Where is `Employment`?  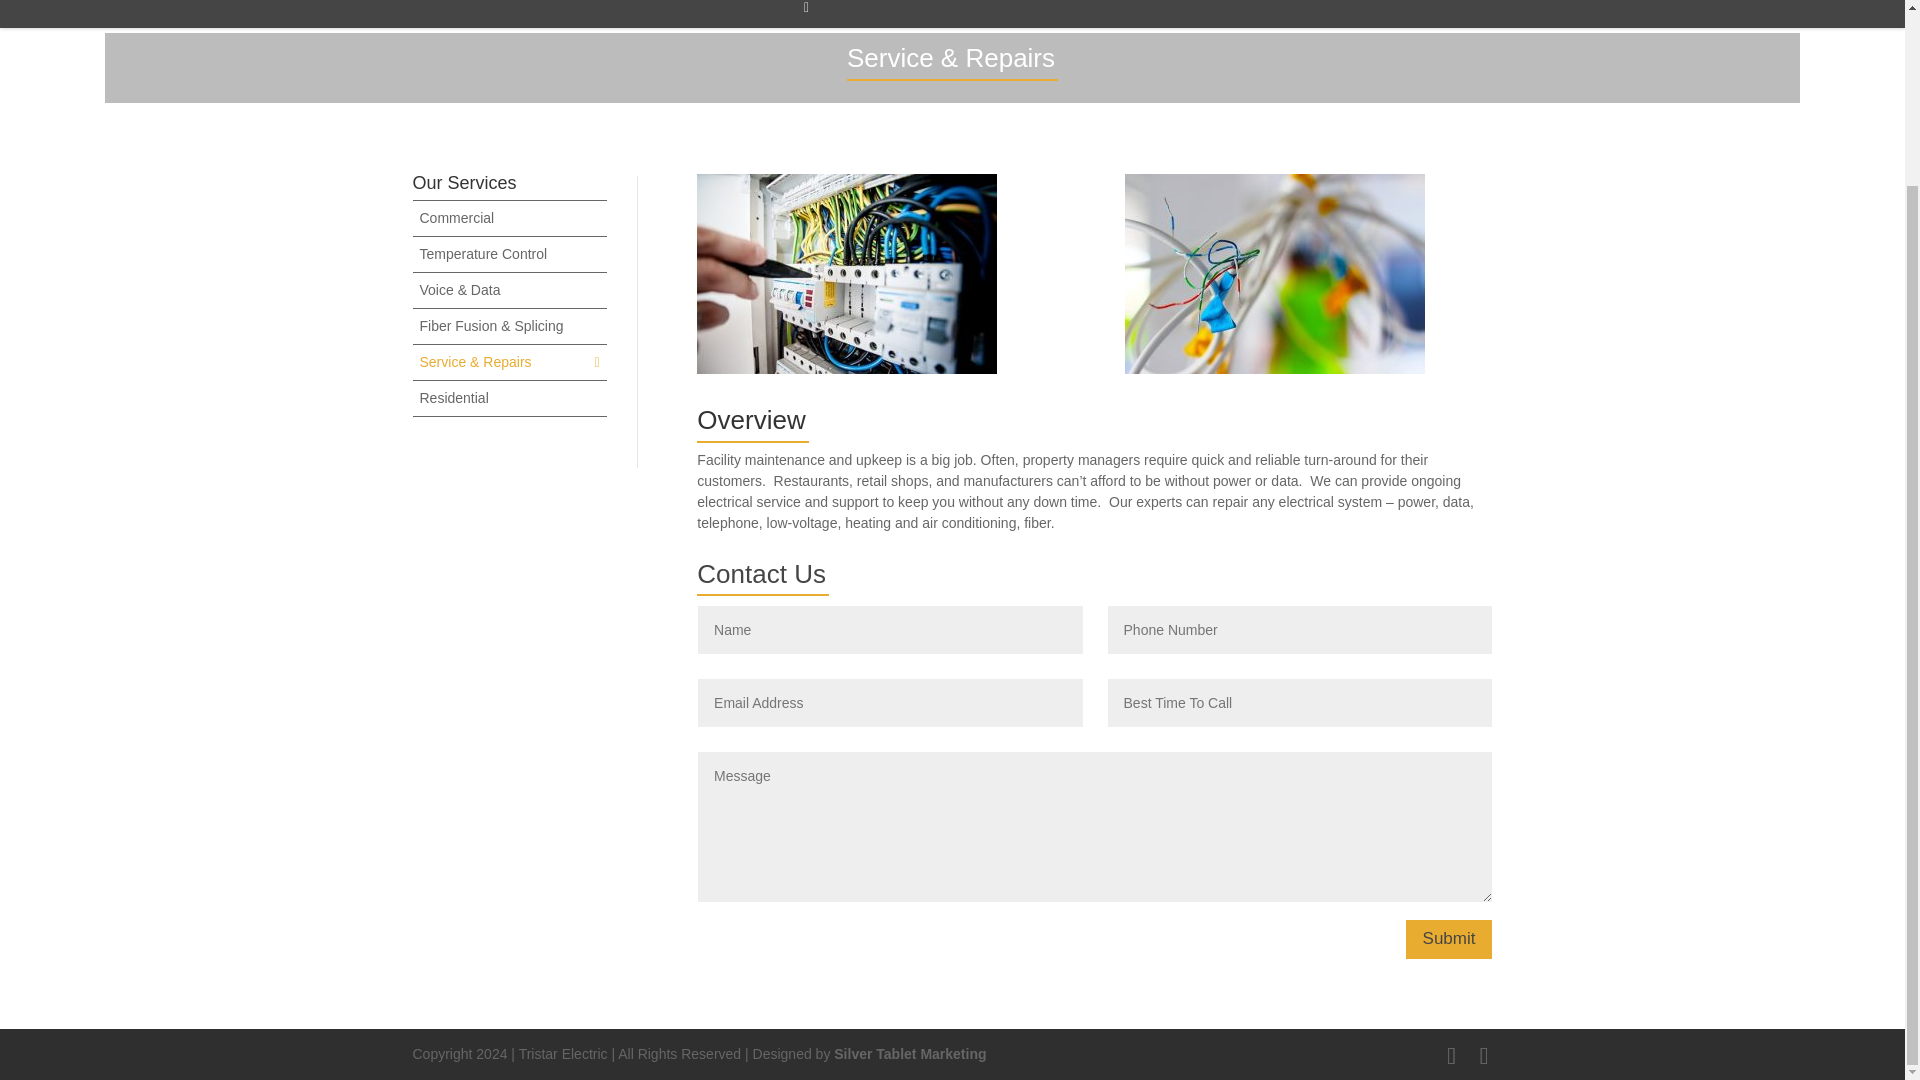 Employment is located at coordinates (1191, 14).